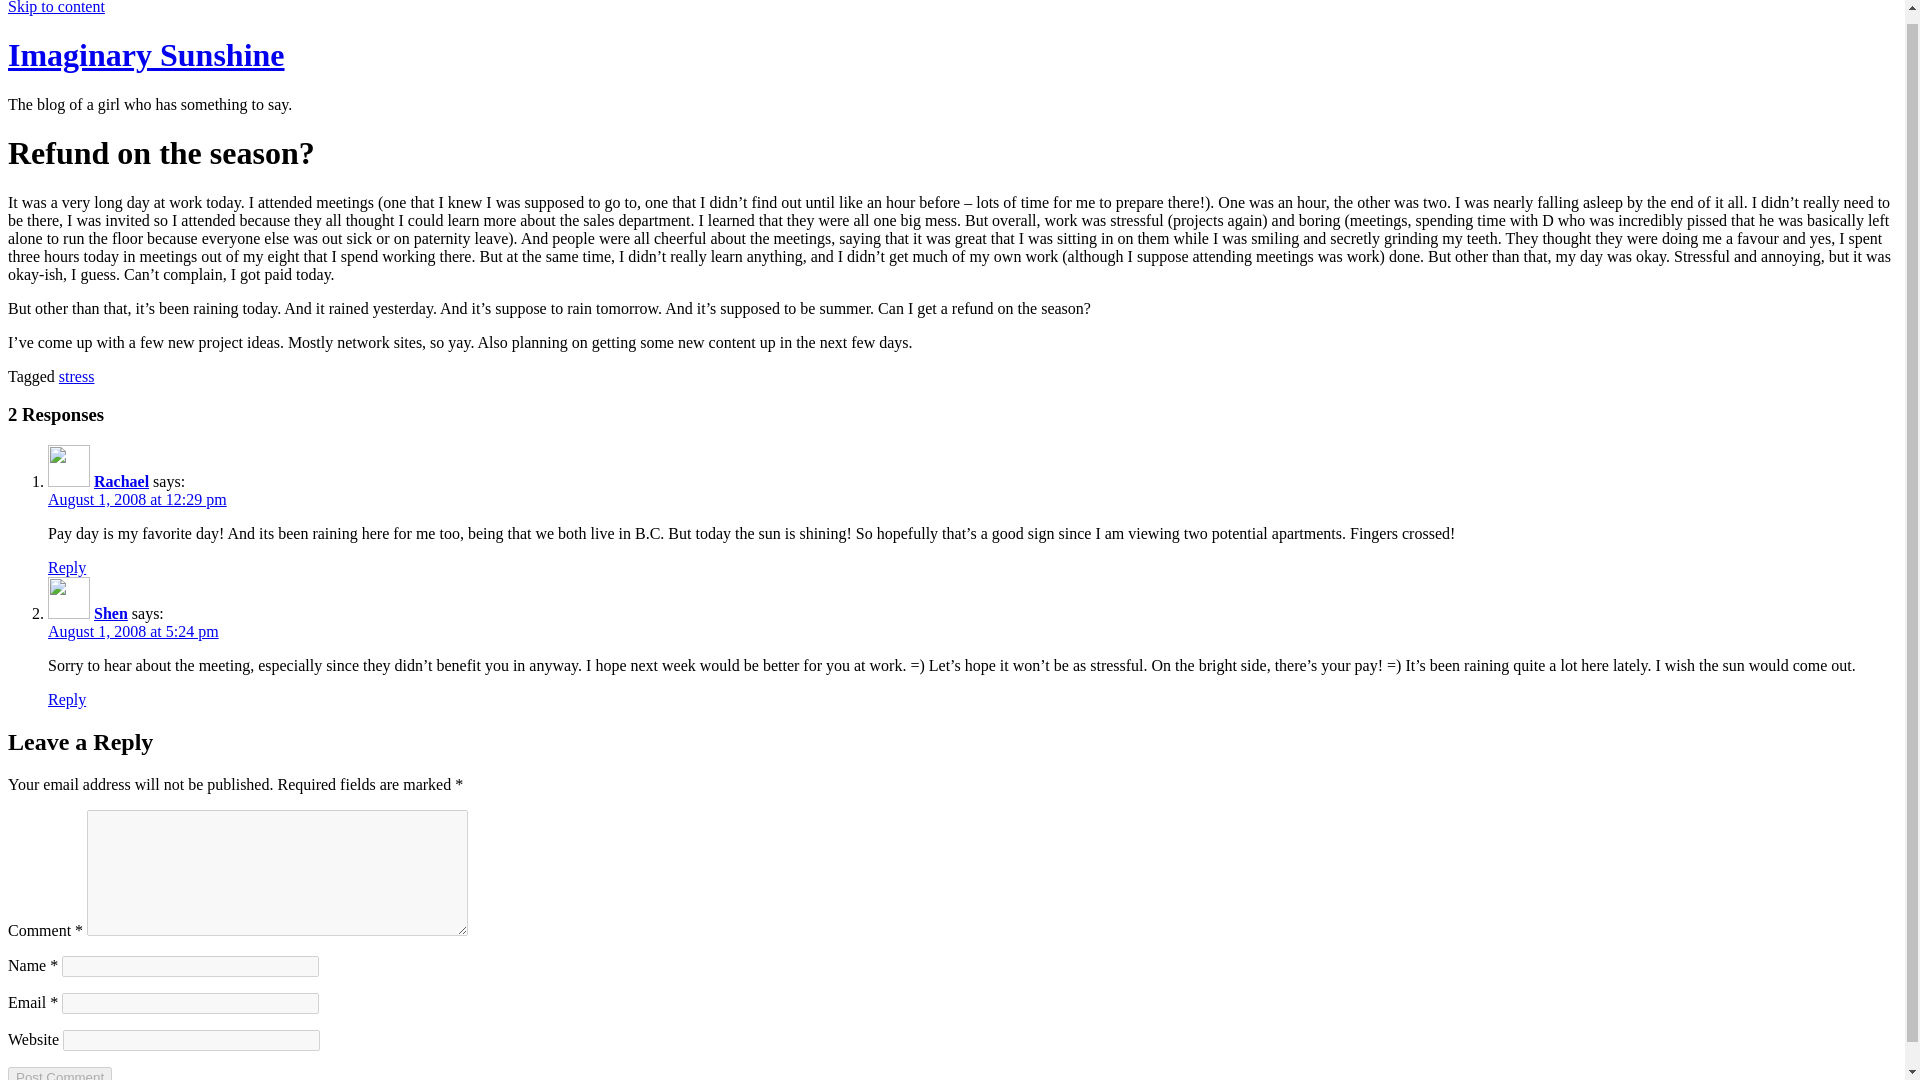  Describe the element at coordinates (111, 613) in the screenshot. I see `Shen` at that location.